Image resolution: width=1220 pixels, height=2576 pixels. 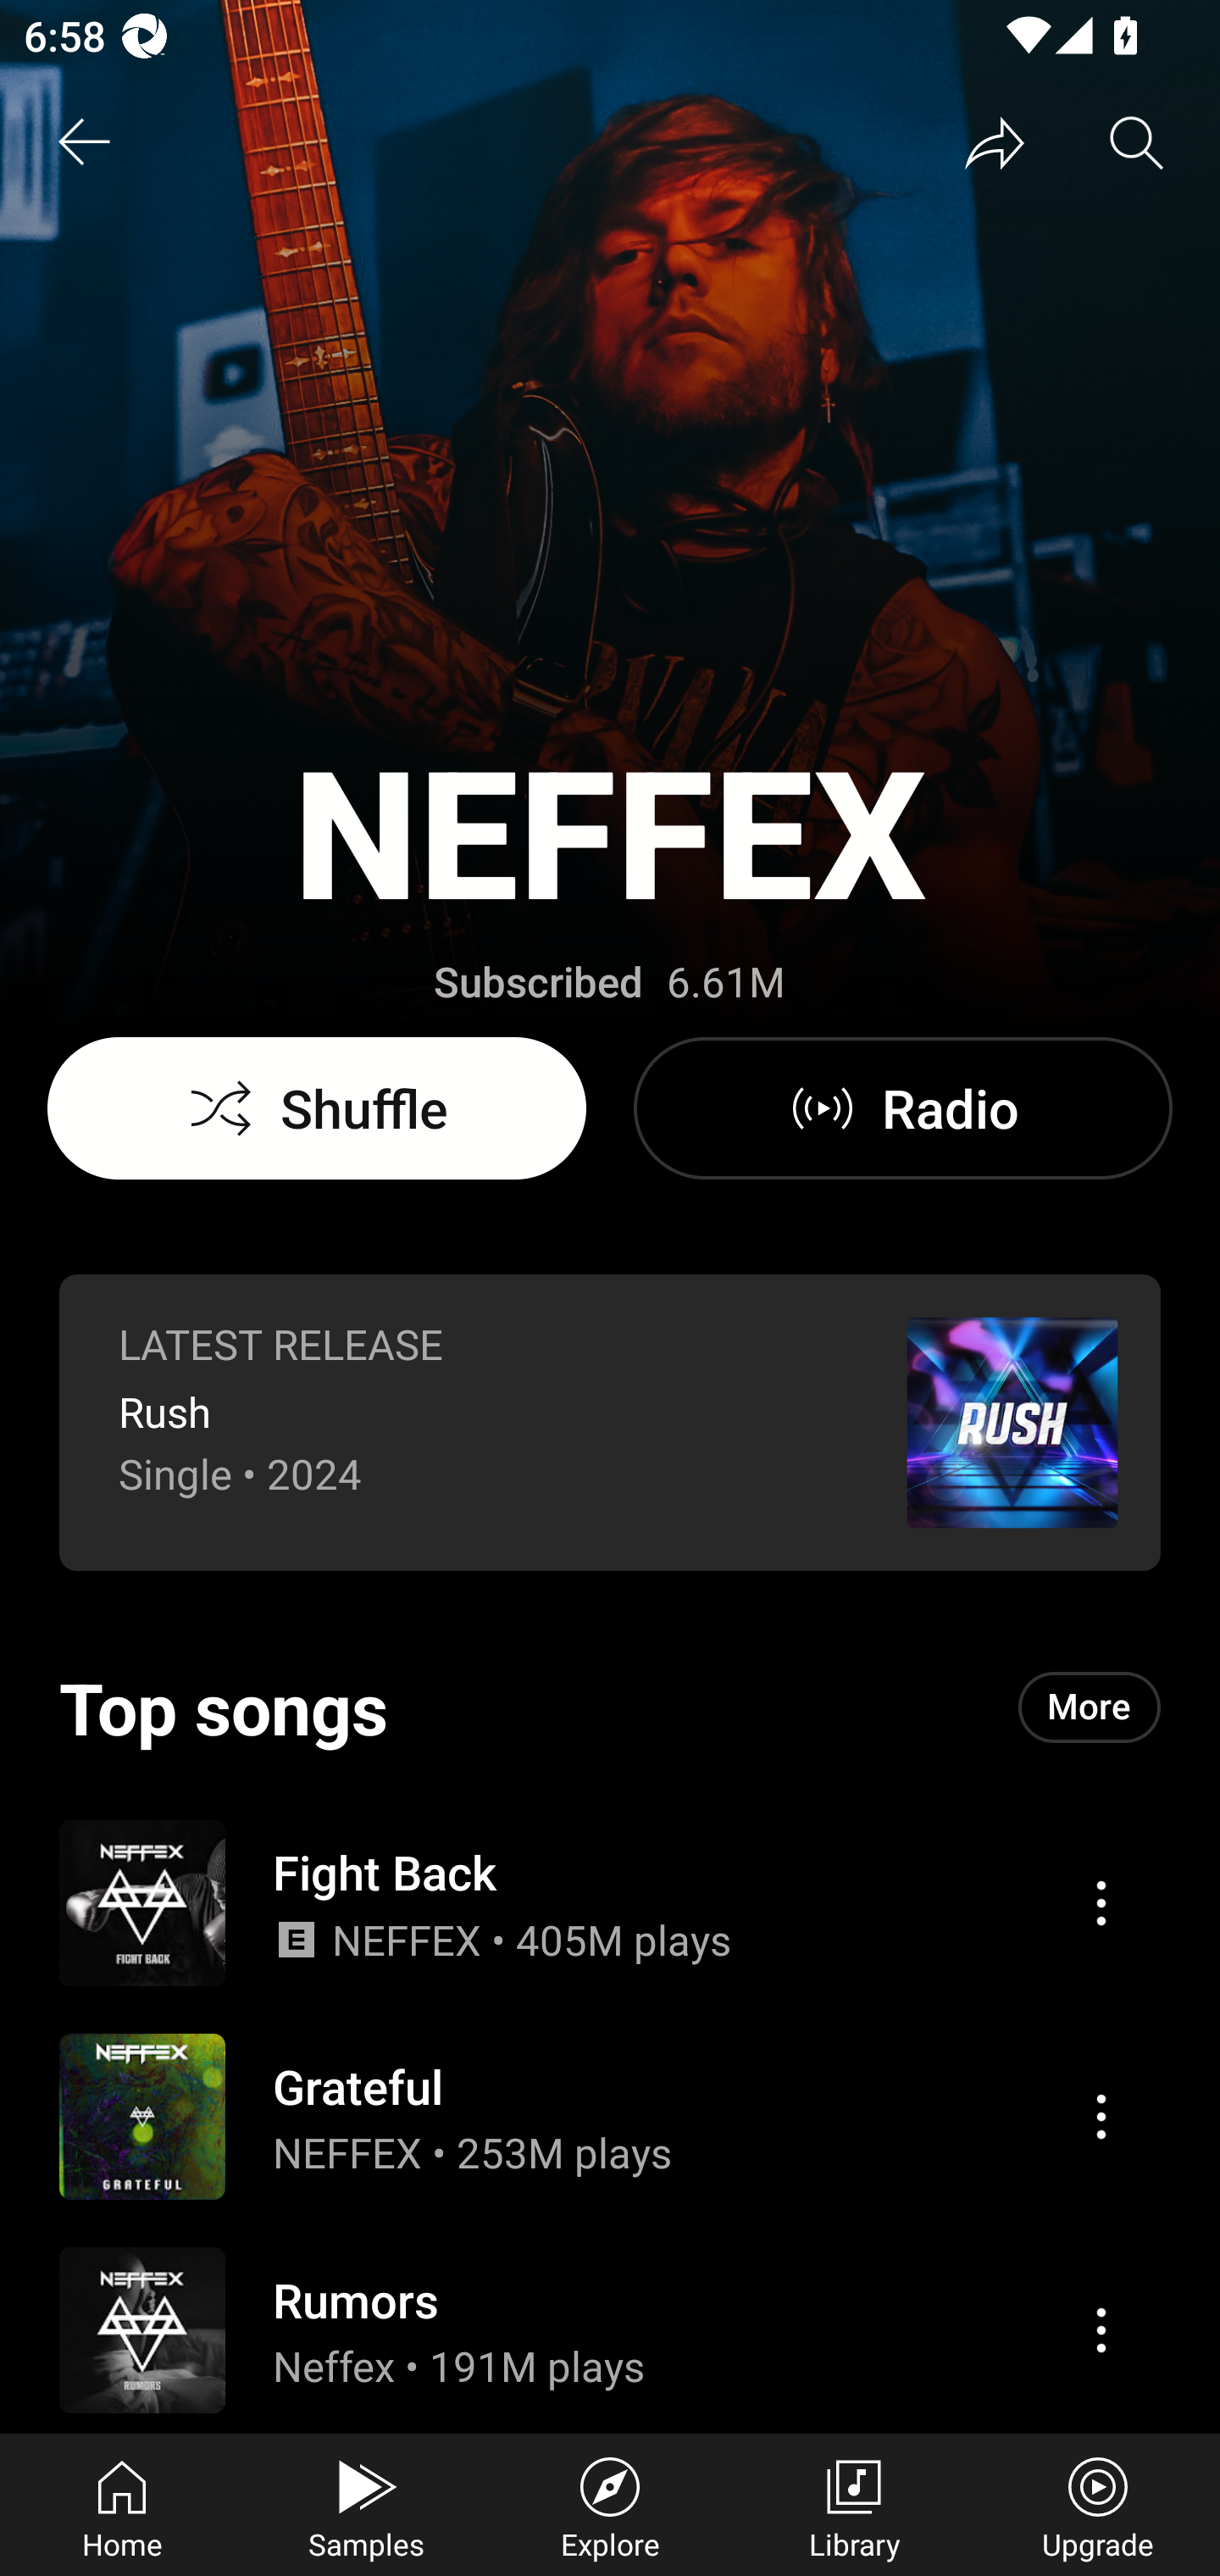 What do you see at coordinates (83, 142) in the screenshot?
I see `Back` at bounding box center [83, 142].